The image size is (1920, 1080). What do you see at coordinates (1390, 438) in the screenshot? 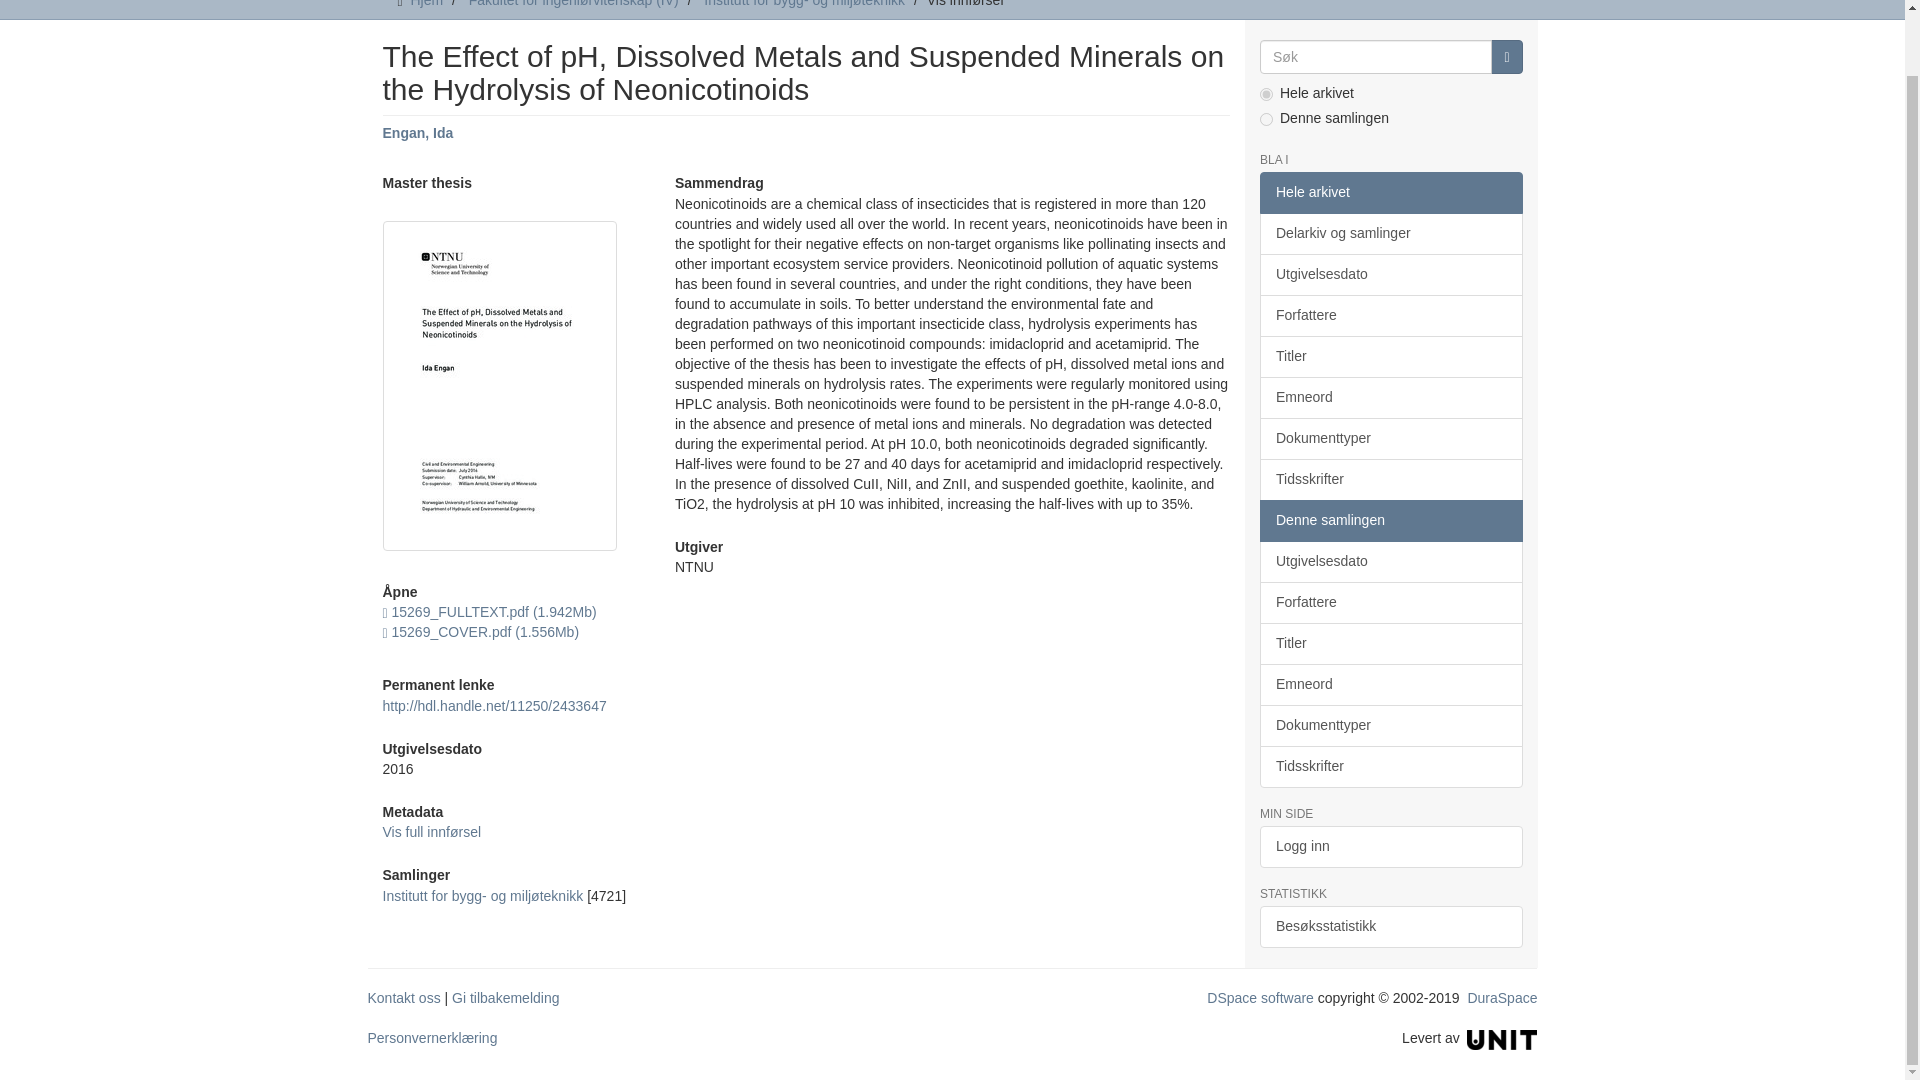
I see `Dokumenttyper` at bounding box center [1390, 438].